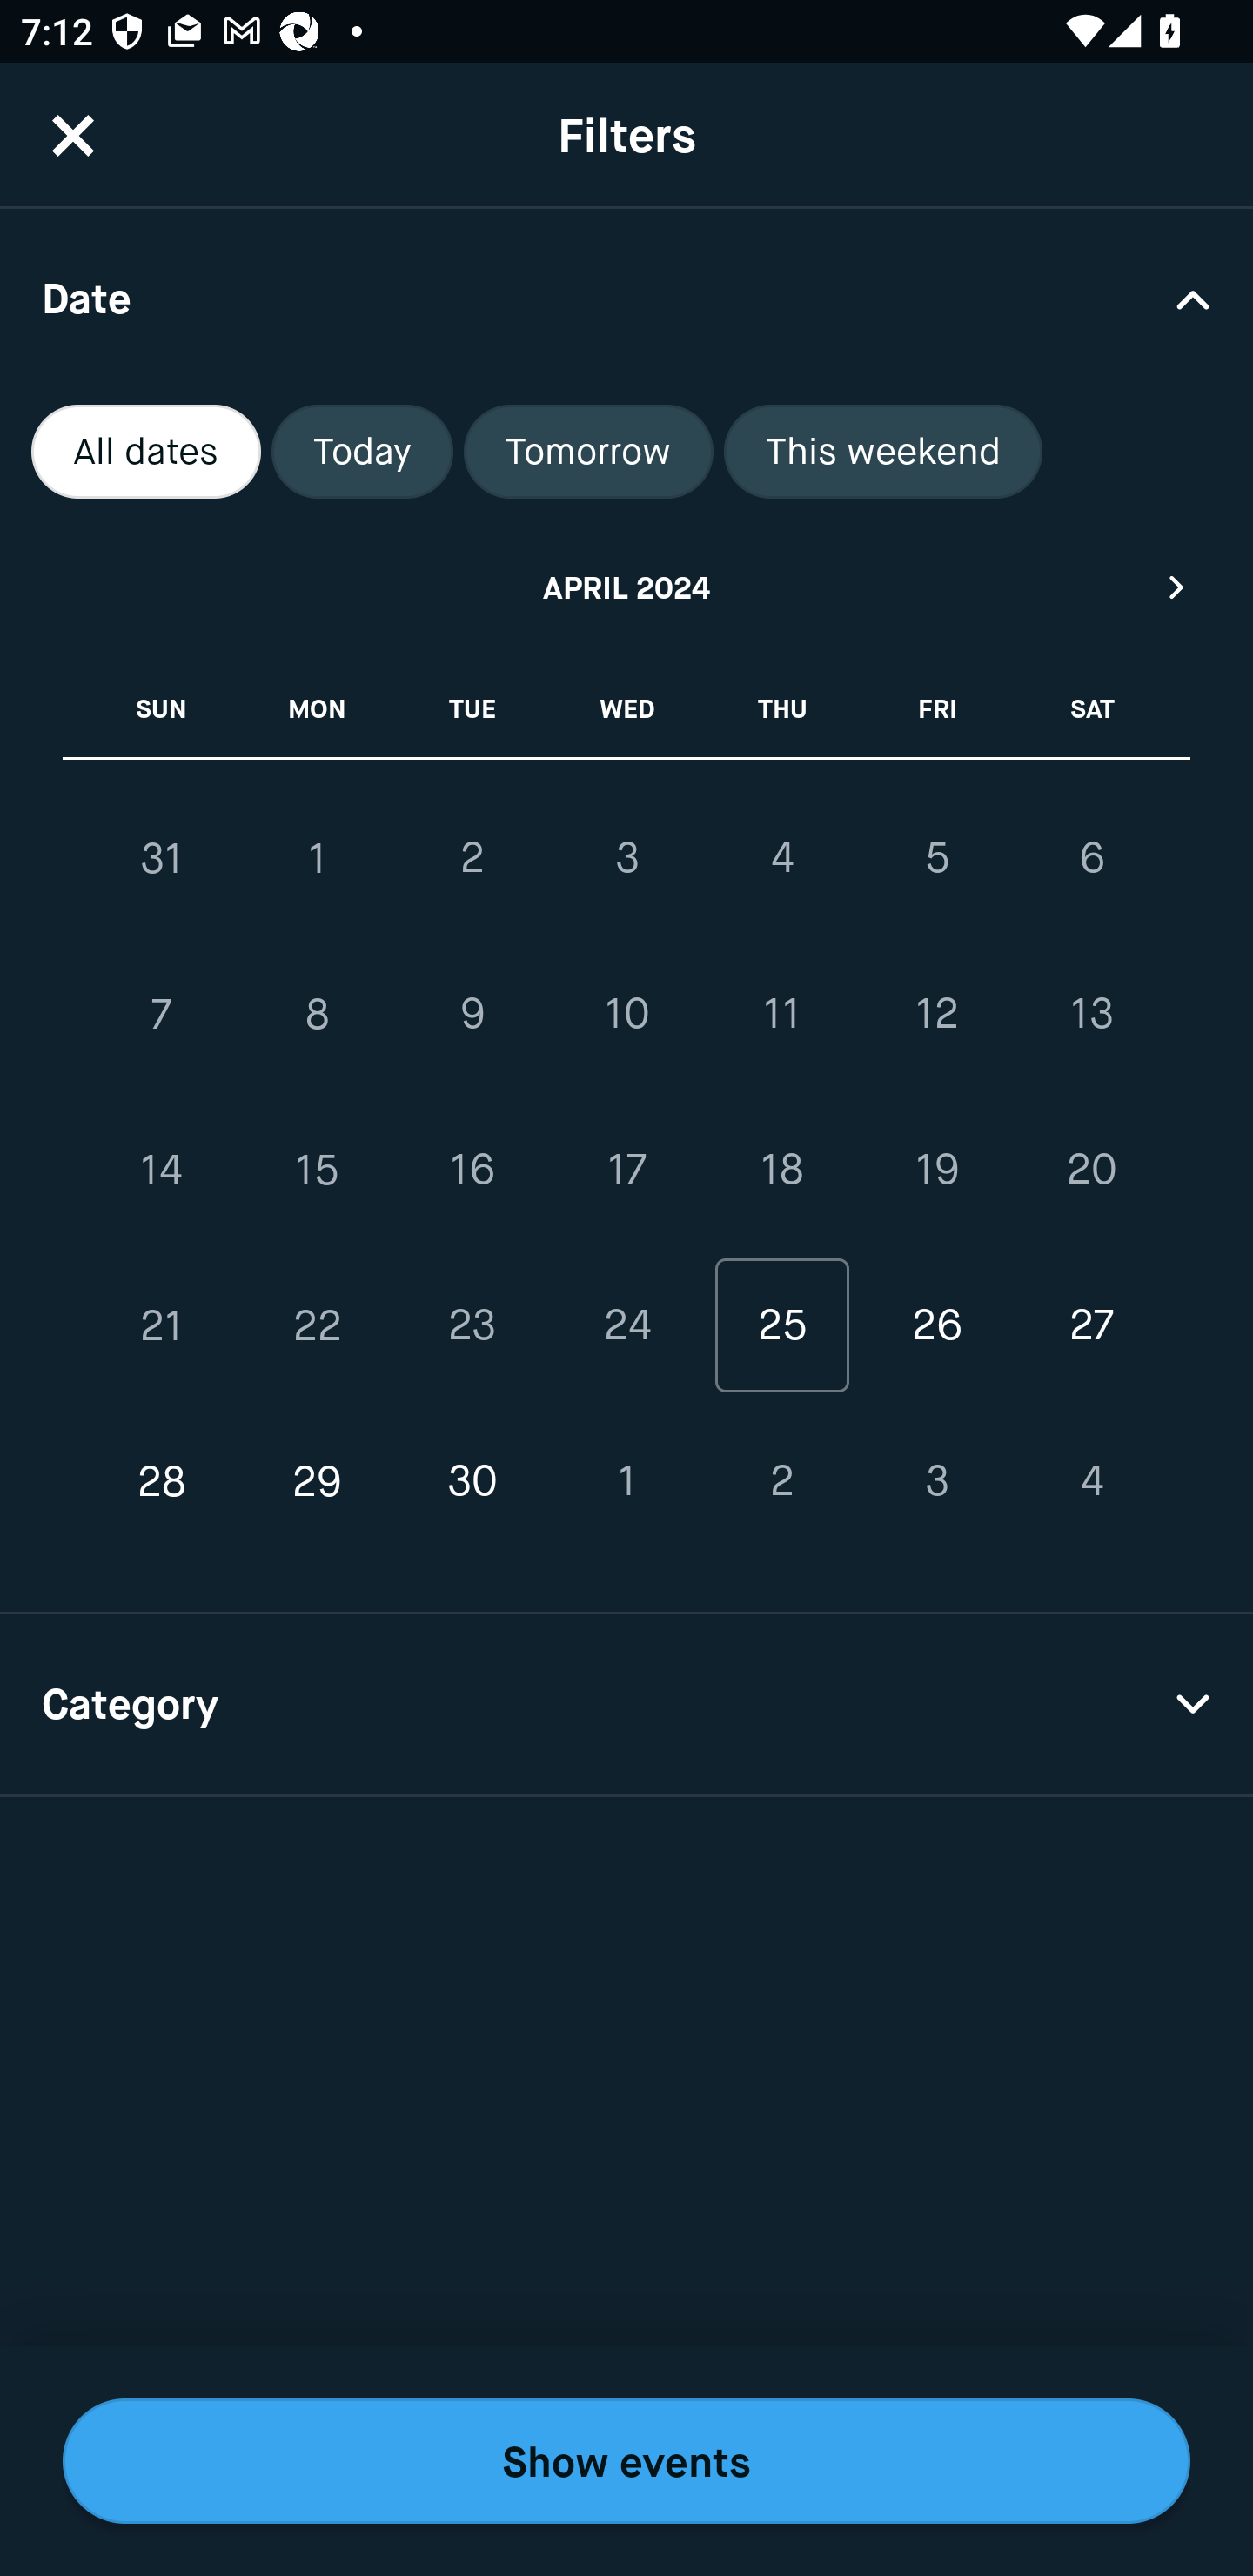 Image resolution: width=1253 pixels, height=2576 pixels. Describe the element at coordinates (936, 1015) in the screenshot. I see `12` at that location.